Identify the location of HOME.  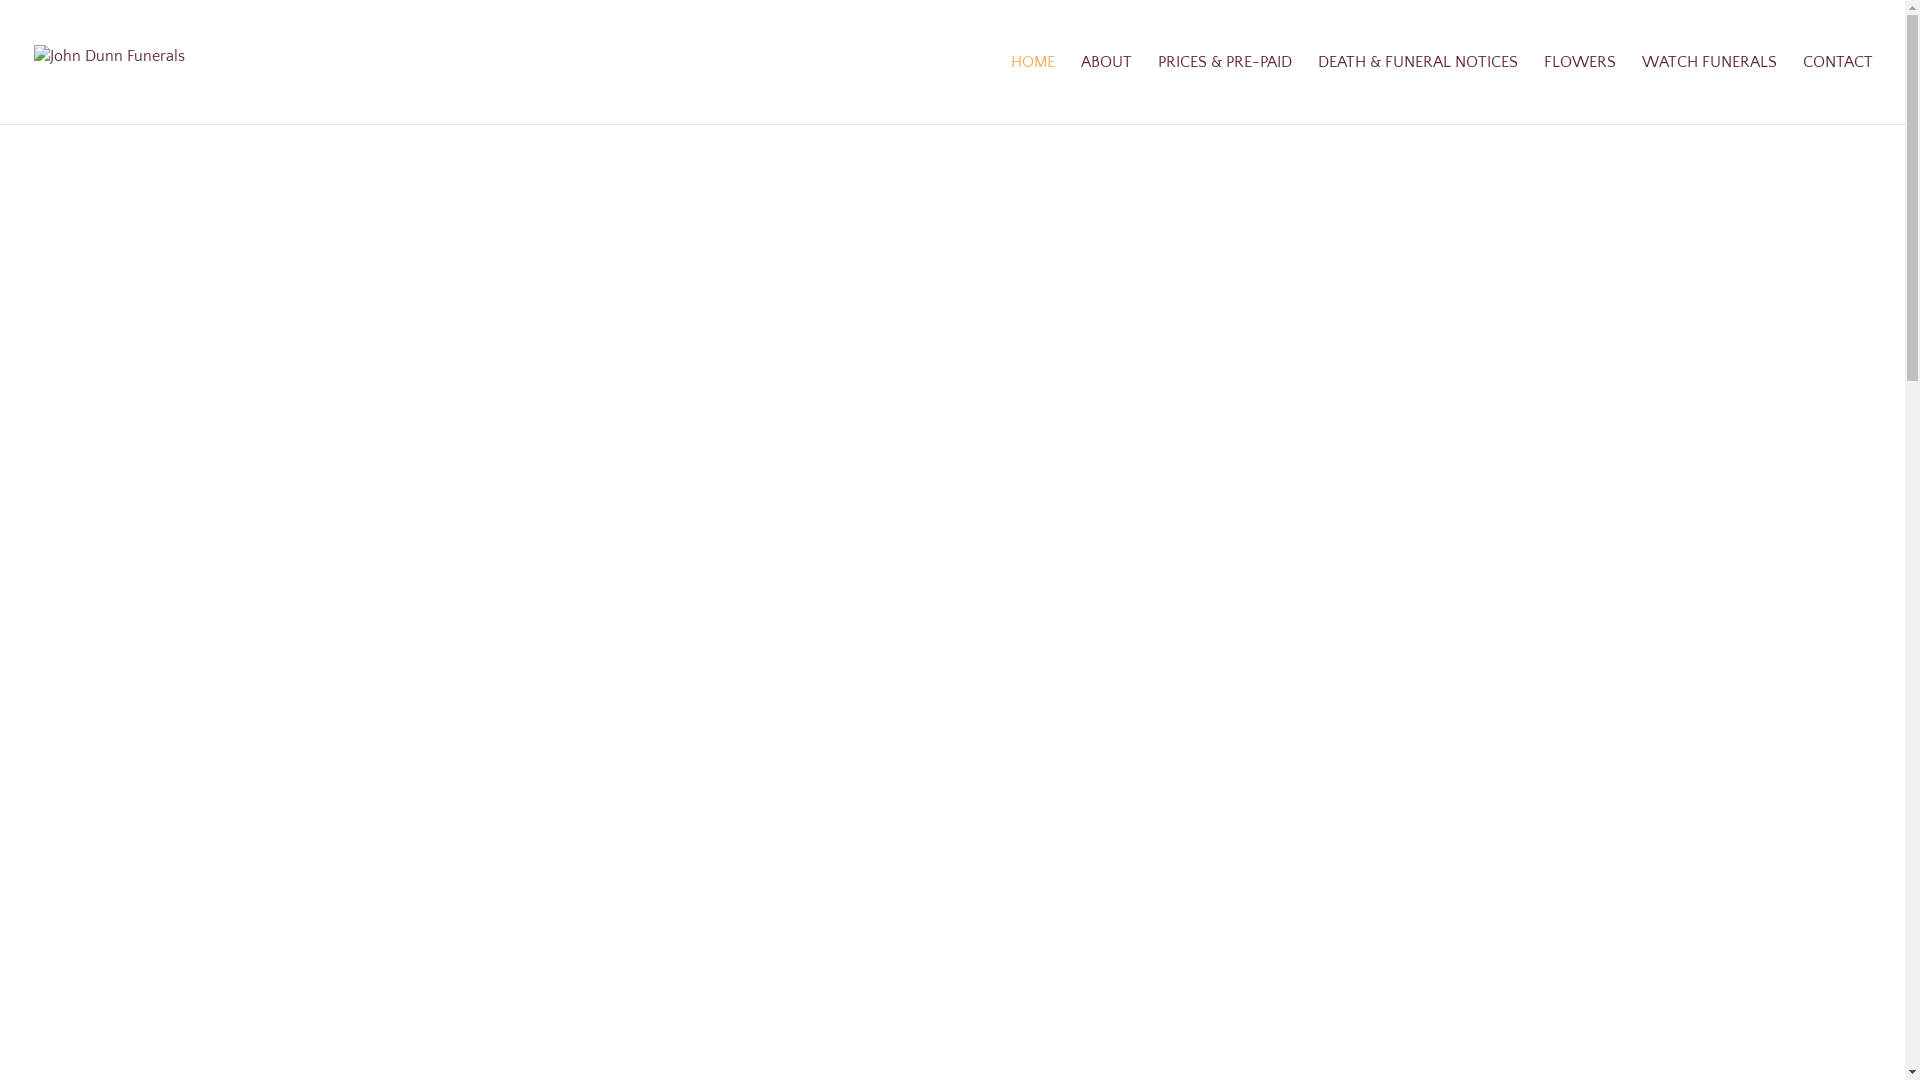
(1033, 90).